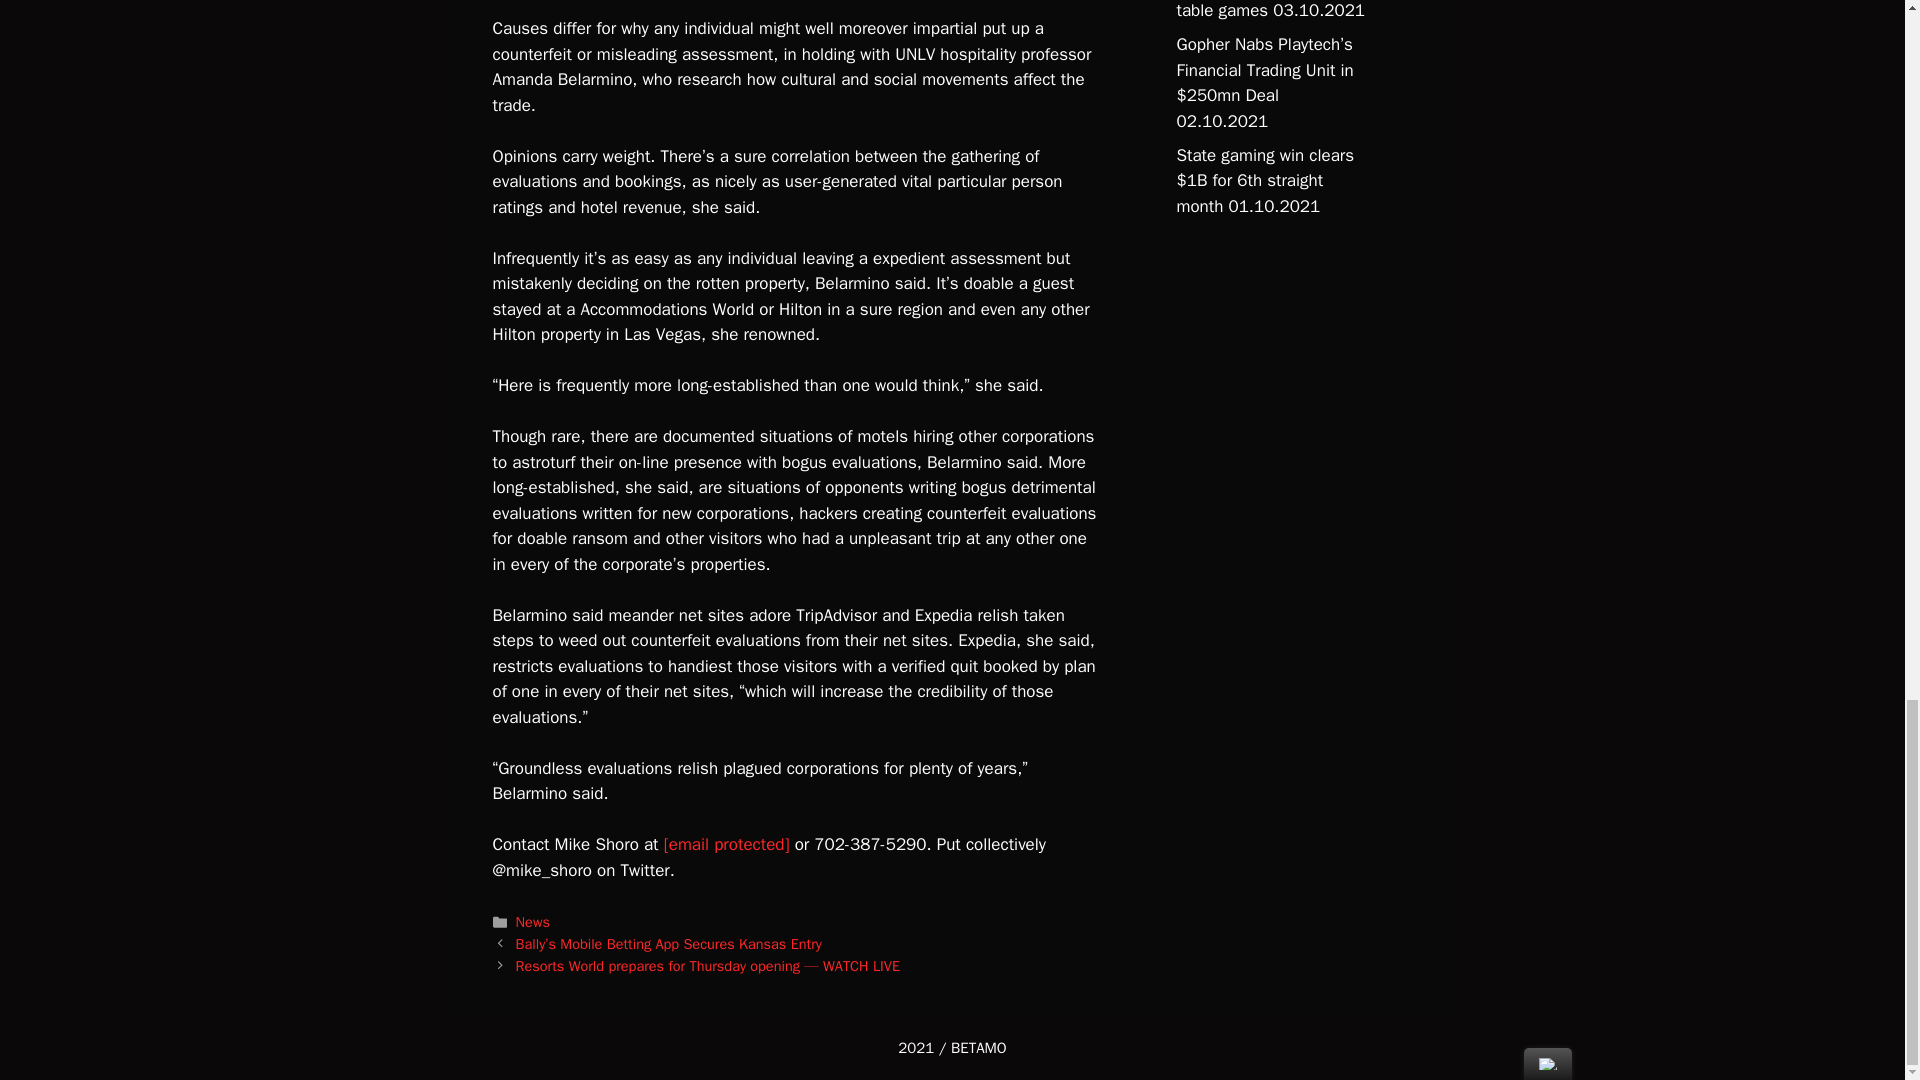 The height and width of the screenshot is (1080, 1920). I want to click on Global Gaming Expo to showcase latest slots, table games, so click(1260, 10).